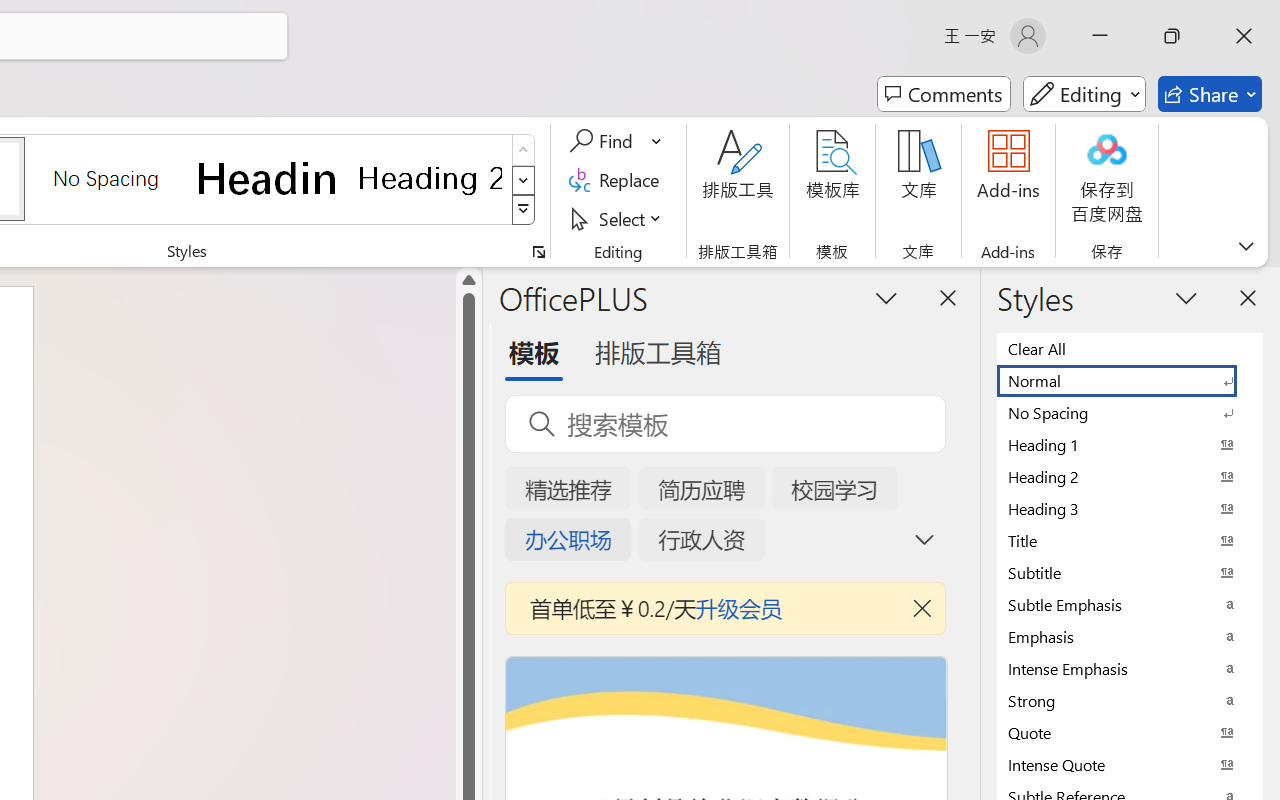  What do you see at coordinates (1130, 764) in the screenshot?
I see `Intense Quote` at bounding box center [1130, 764].